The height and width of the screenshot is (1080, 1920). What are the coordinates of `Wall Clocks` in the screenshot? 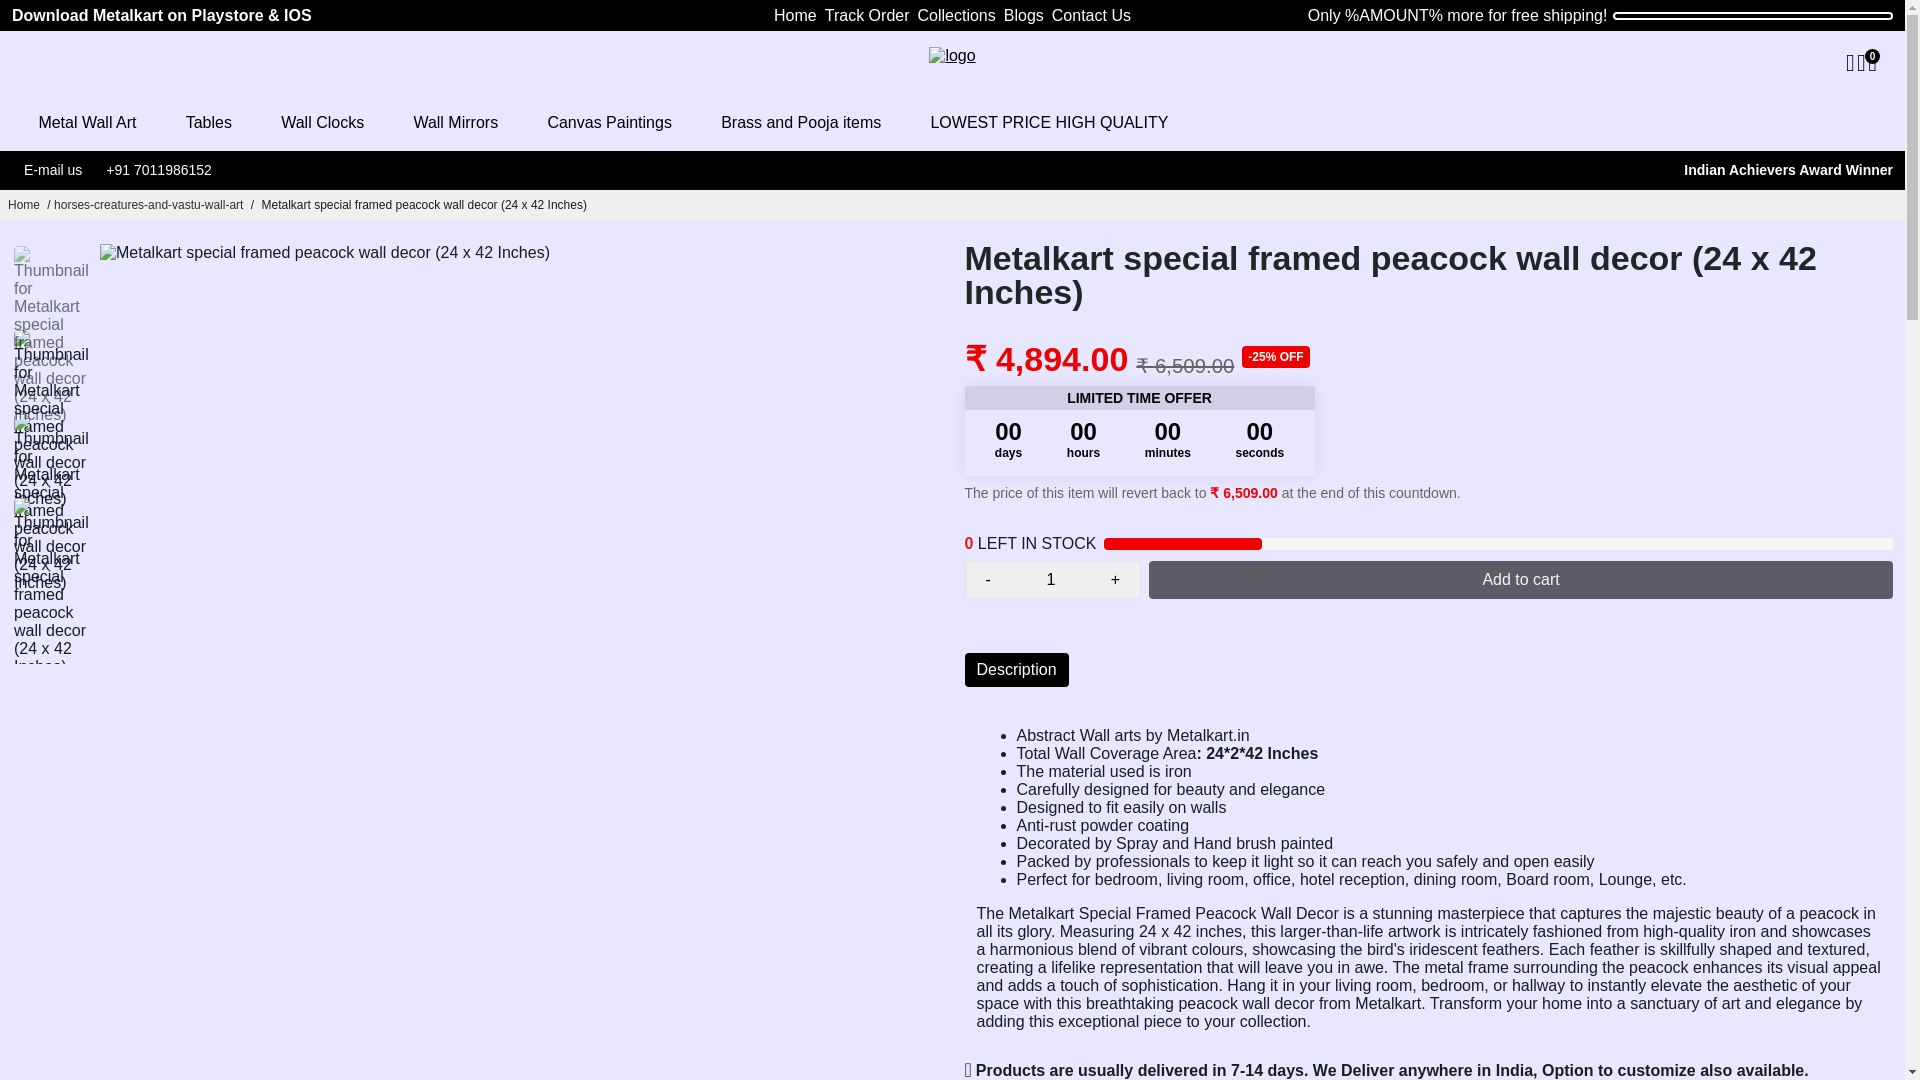 It's located at (322, 123).